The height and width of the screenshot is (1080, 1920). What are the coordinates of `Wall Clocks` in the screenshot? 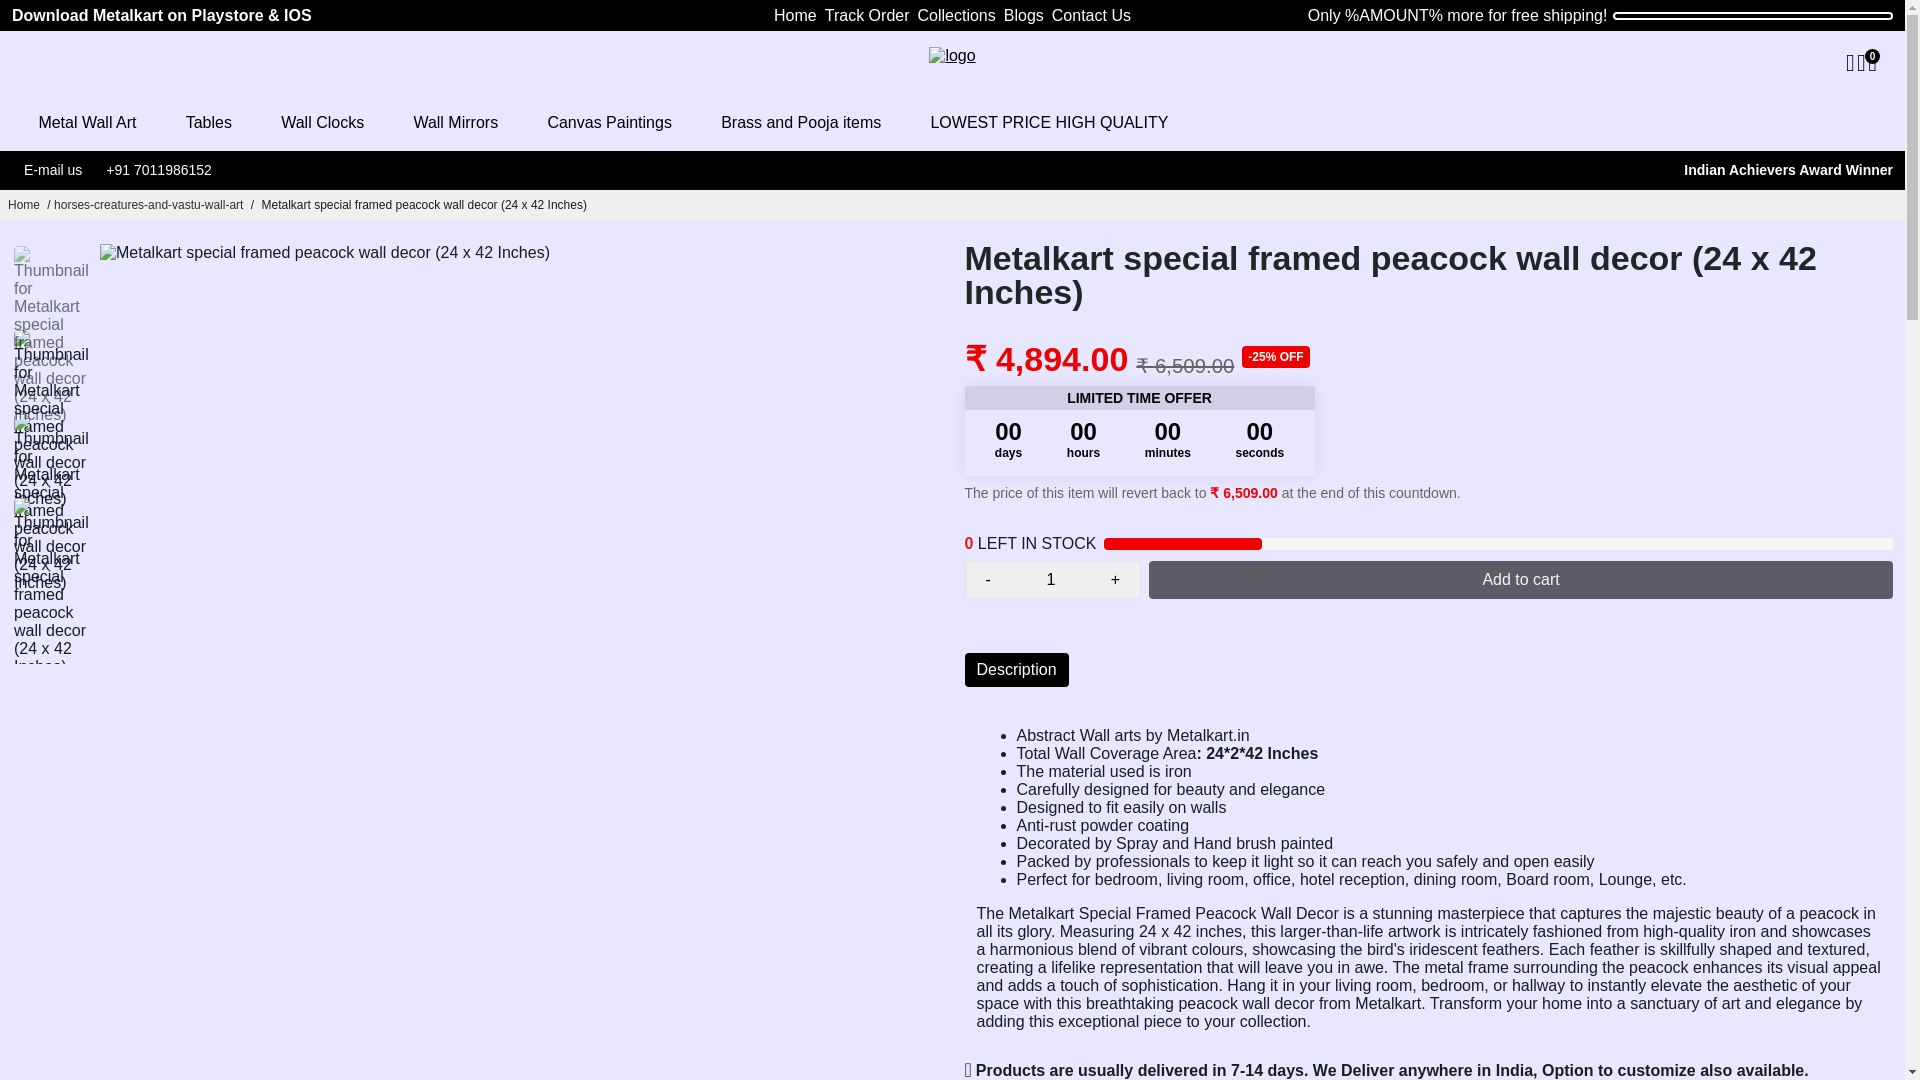 It's located at (322, 123).